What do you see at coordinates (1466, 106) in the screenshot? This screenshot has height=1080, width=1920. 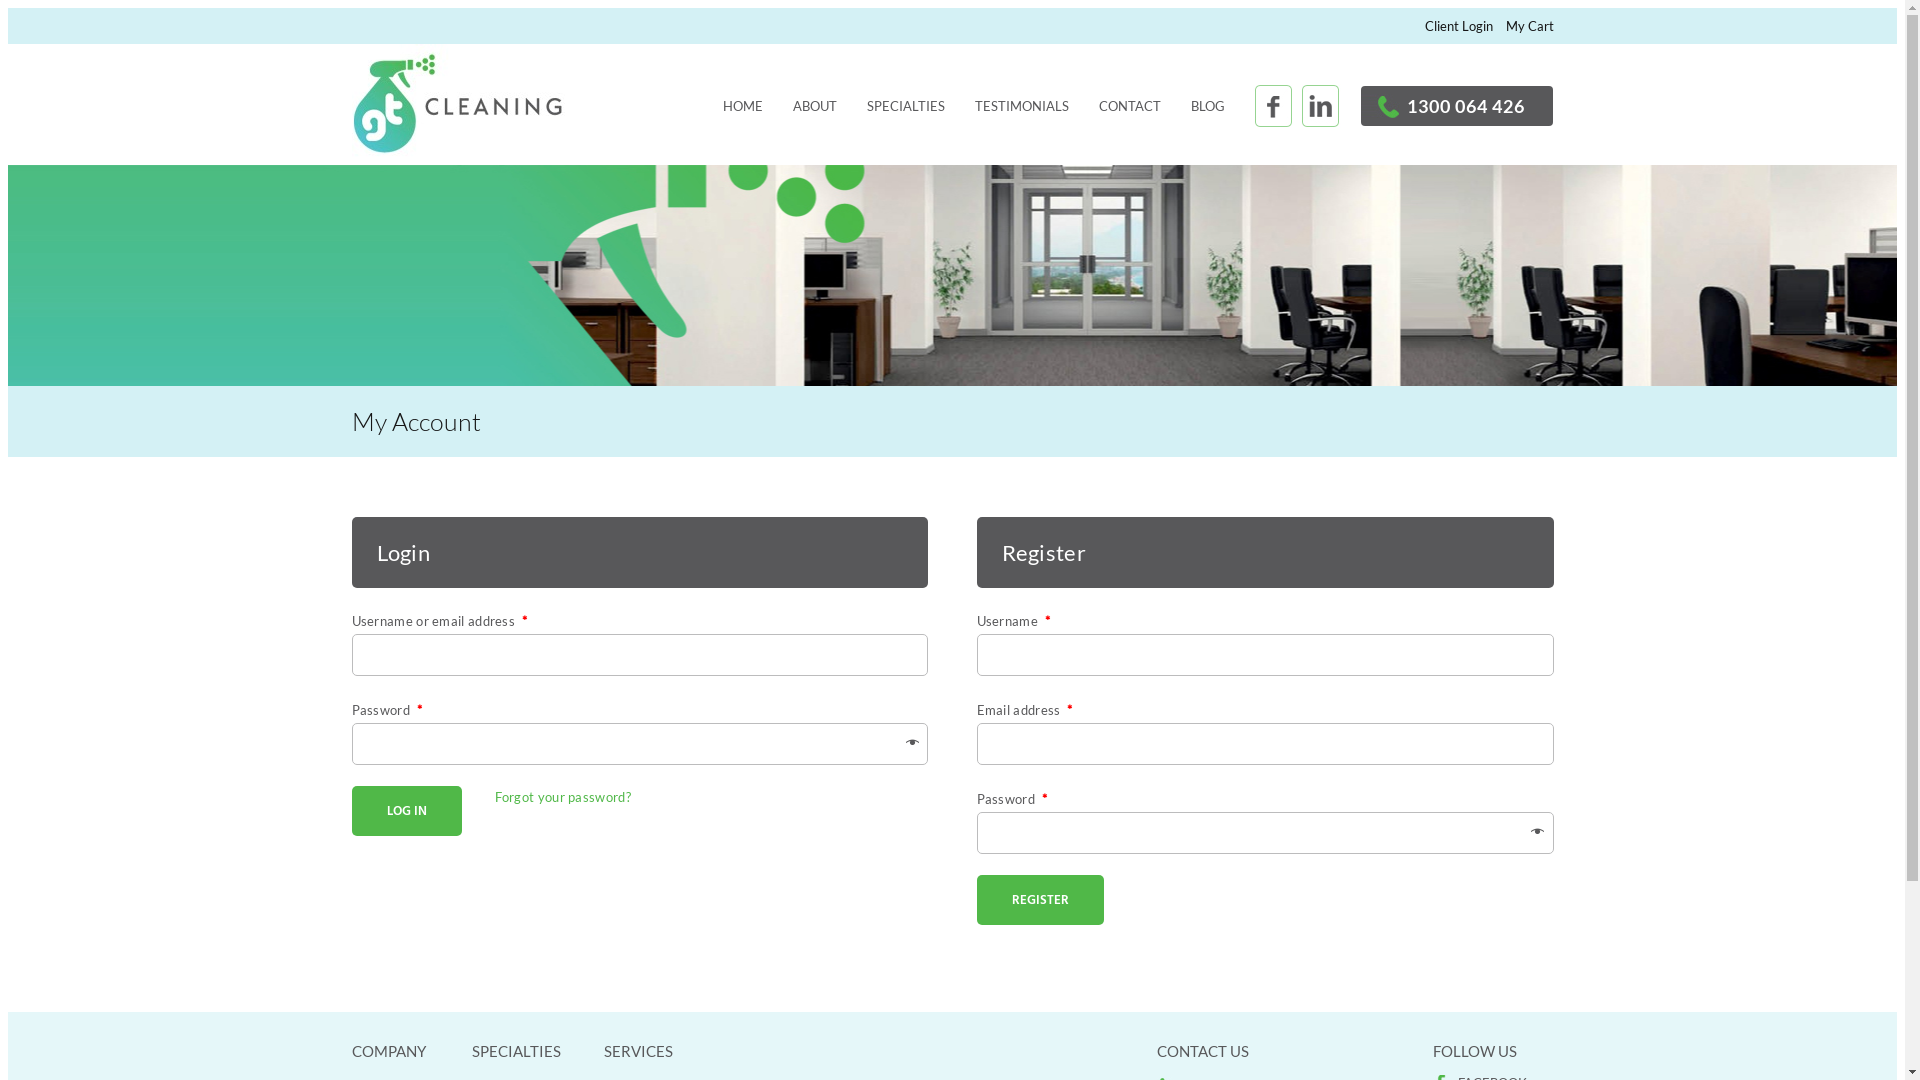 I see `1300 064 426` at bounding box center [1466, 106].